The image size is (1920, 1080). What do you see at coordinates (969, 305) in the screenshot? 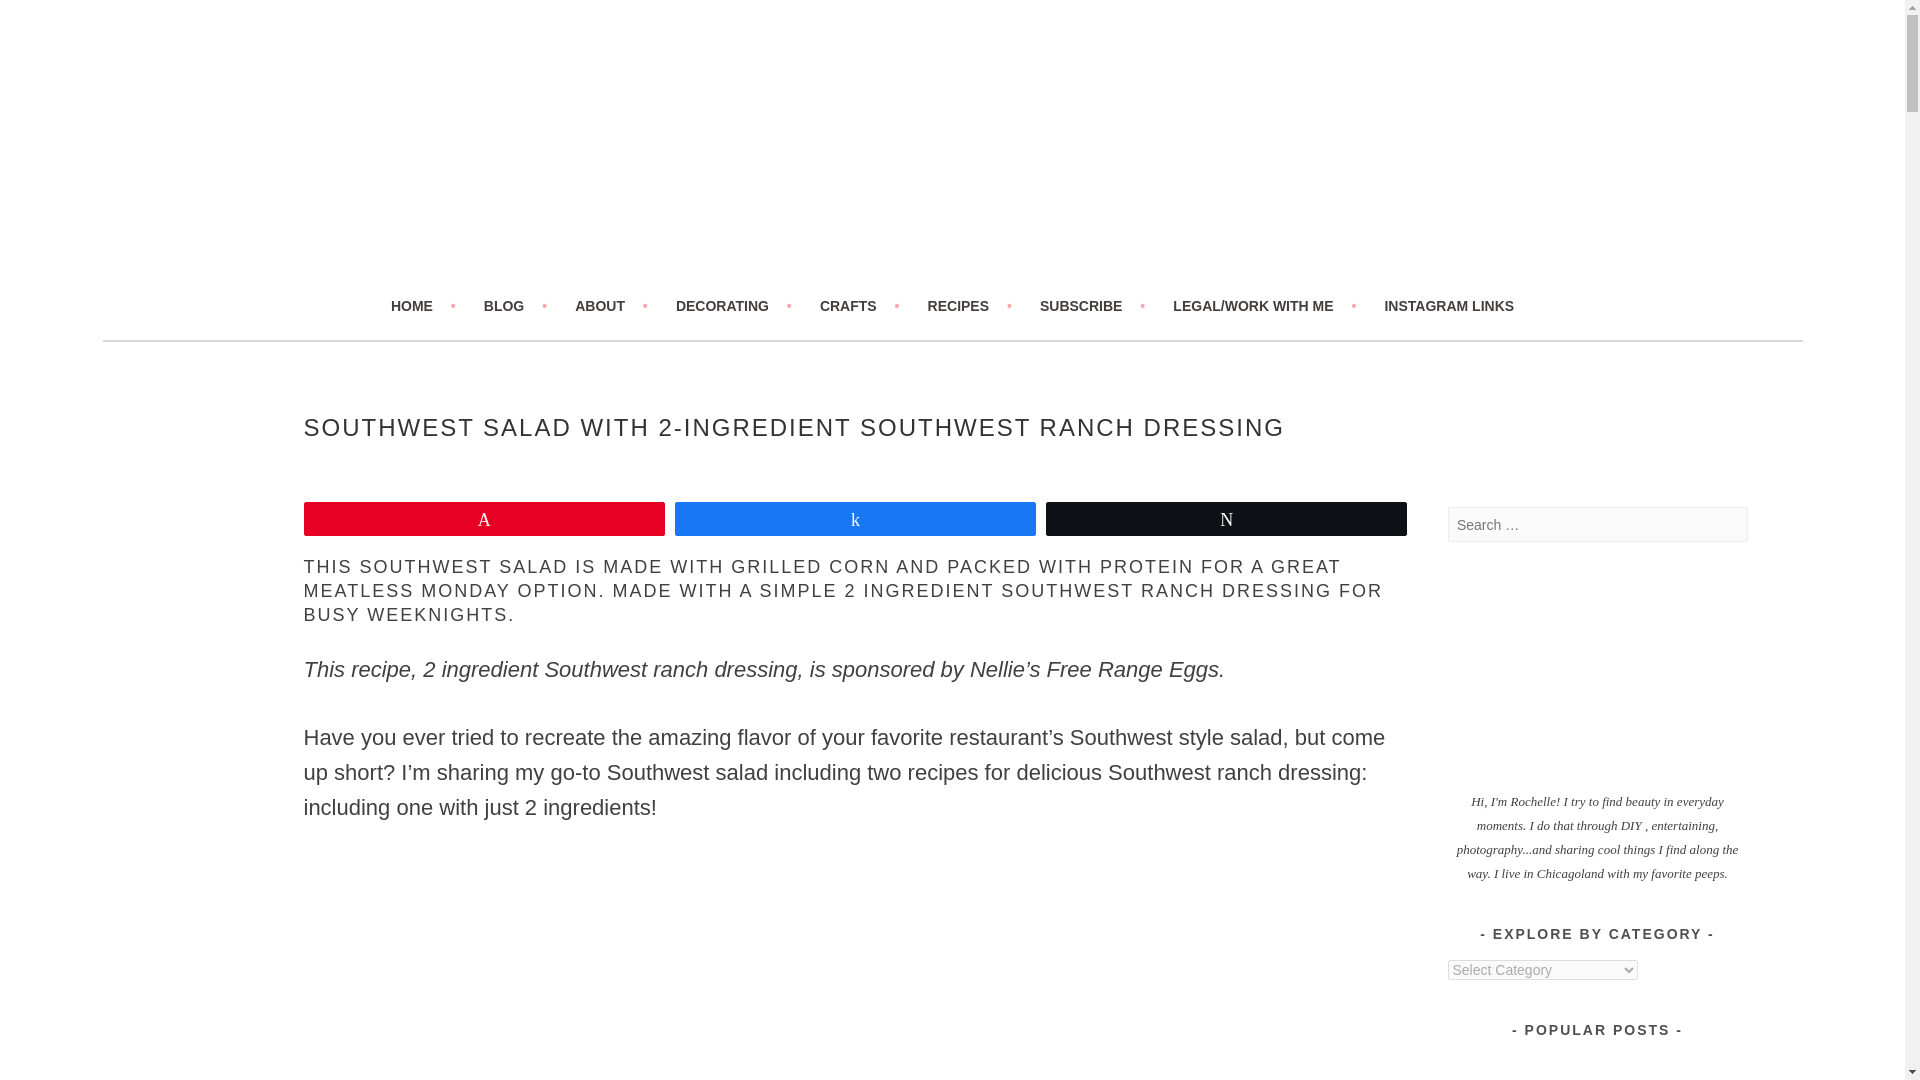
I see `RECIPES` at bounding box center [969, 305].